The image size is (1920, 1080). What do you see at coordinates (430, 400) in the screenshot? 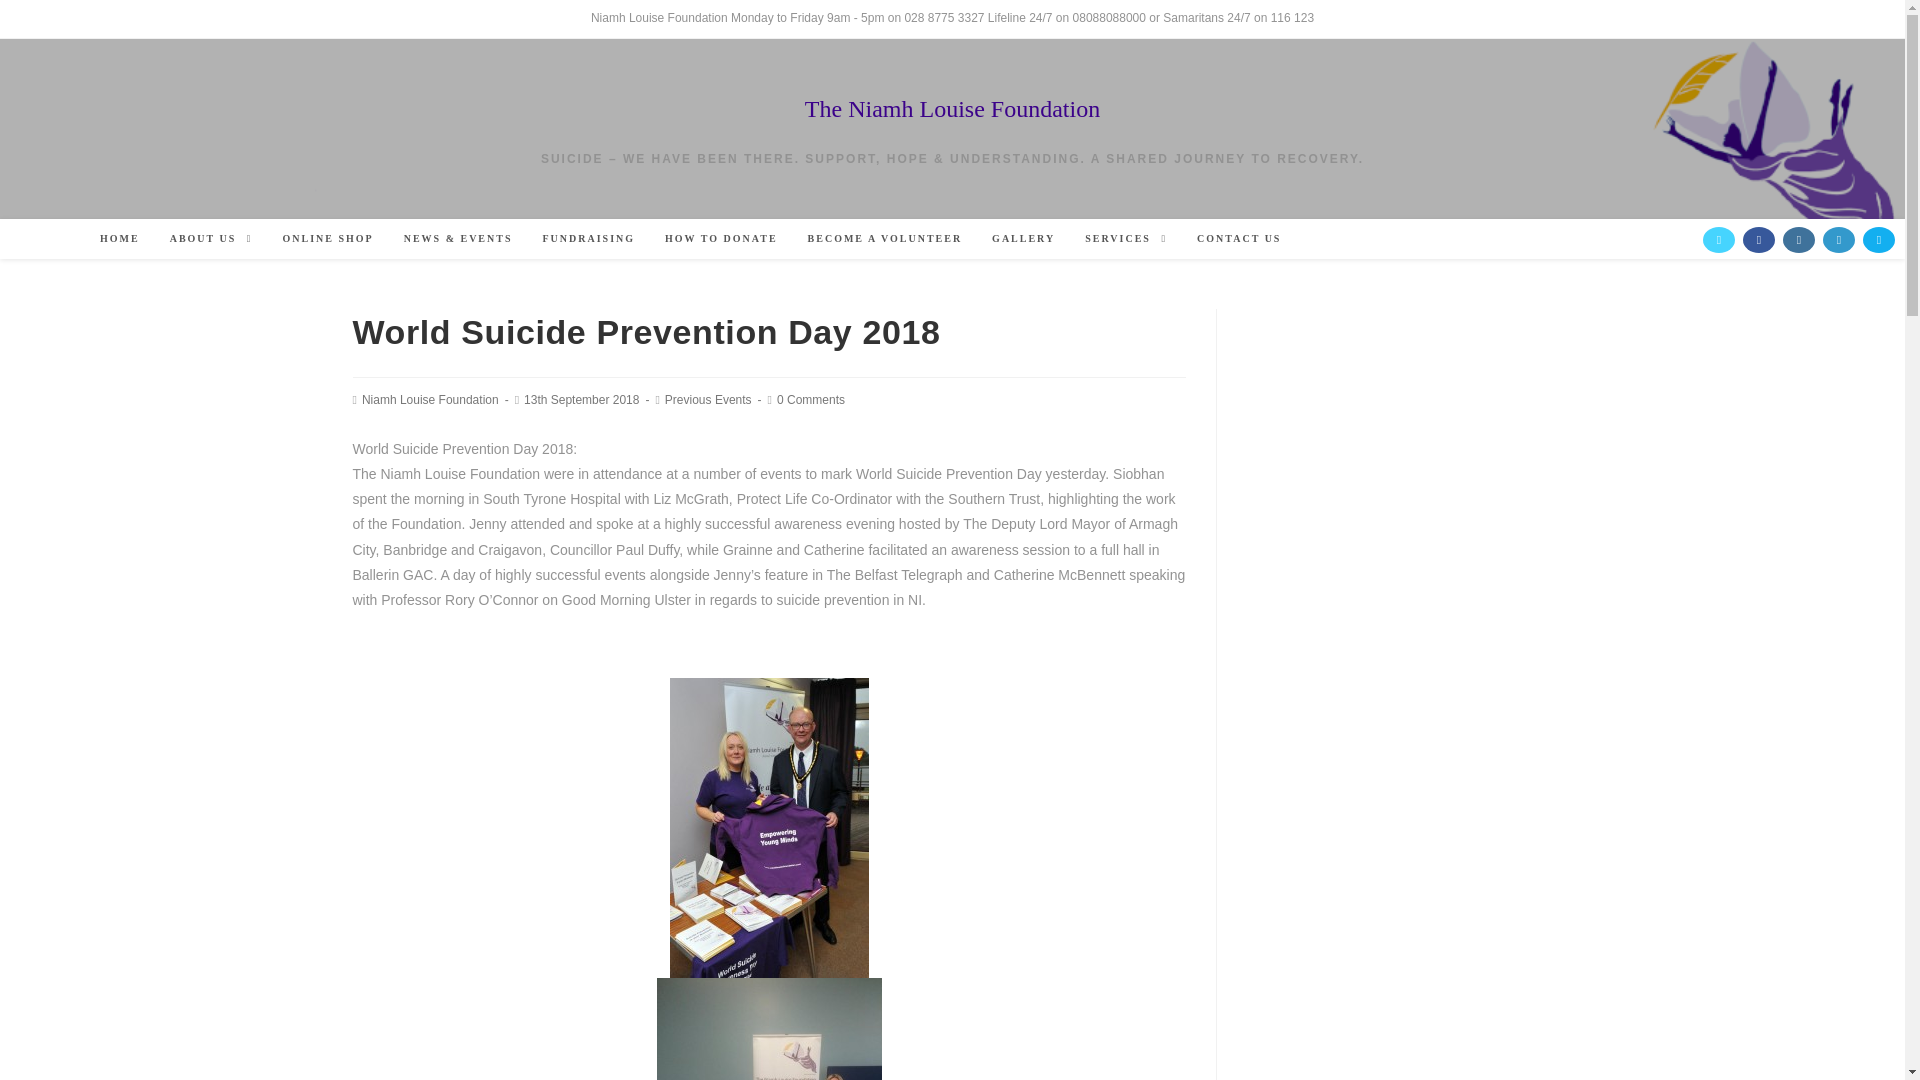
I see `Niamh Louise Foundation` at bounding box center [430, 400].